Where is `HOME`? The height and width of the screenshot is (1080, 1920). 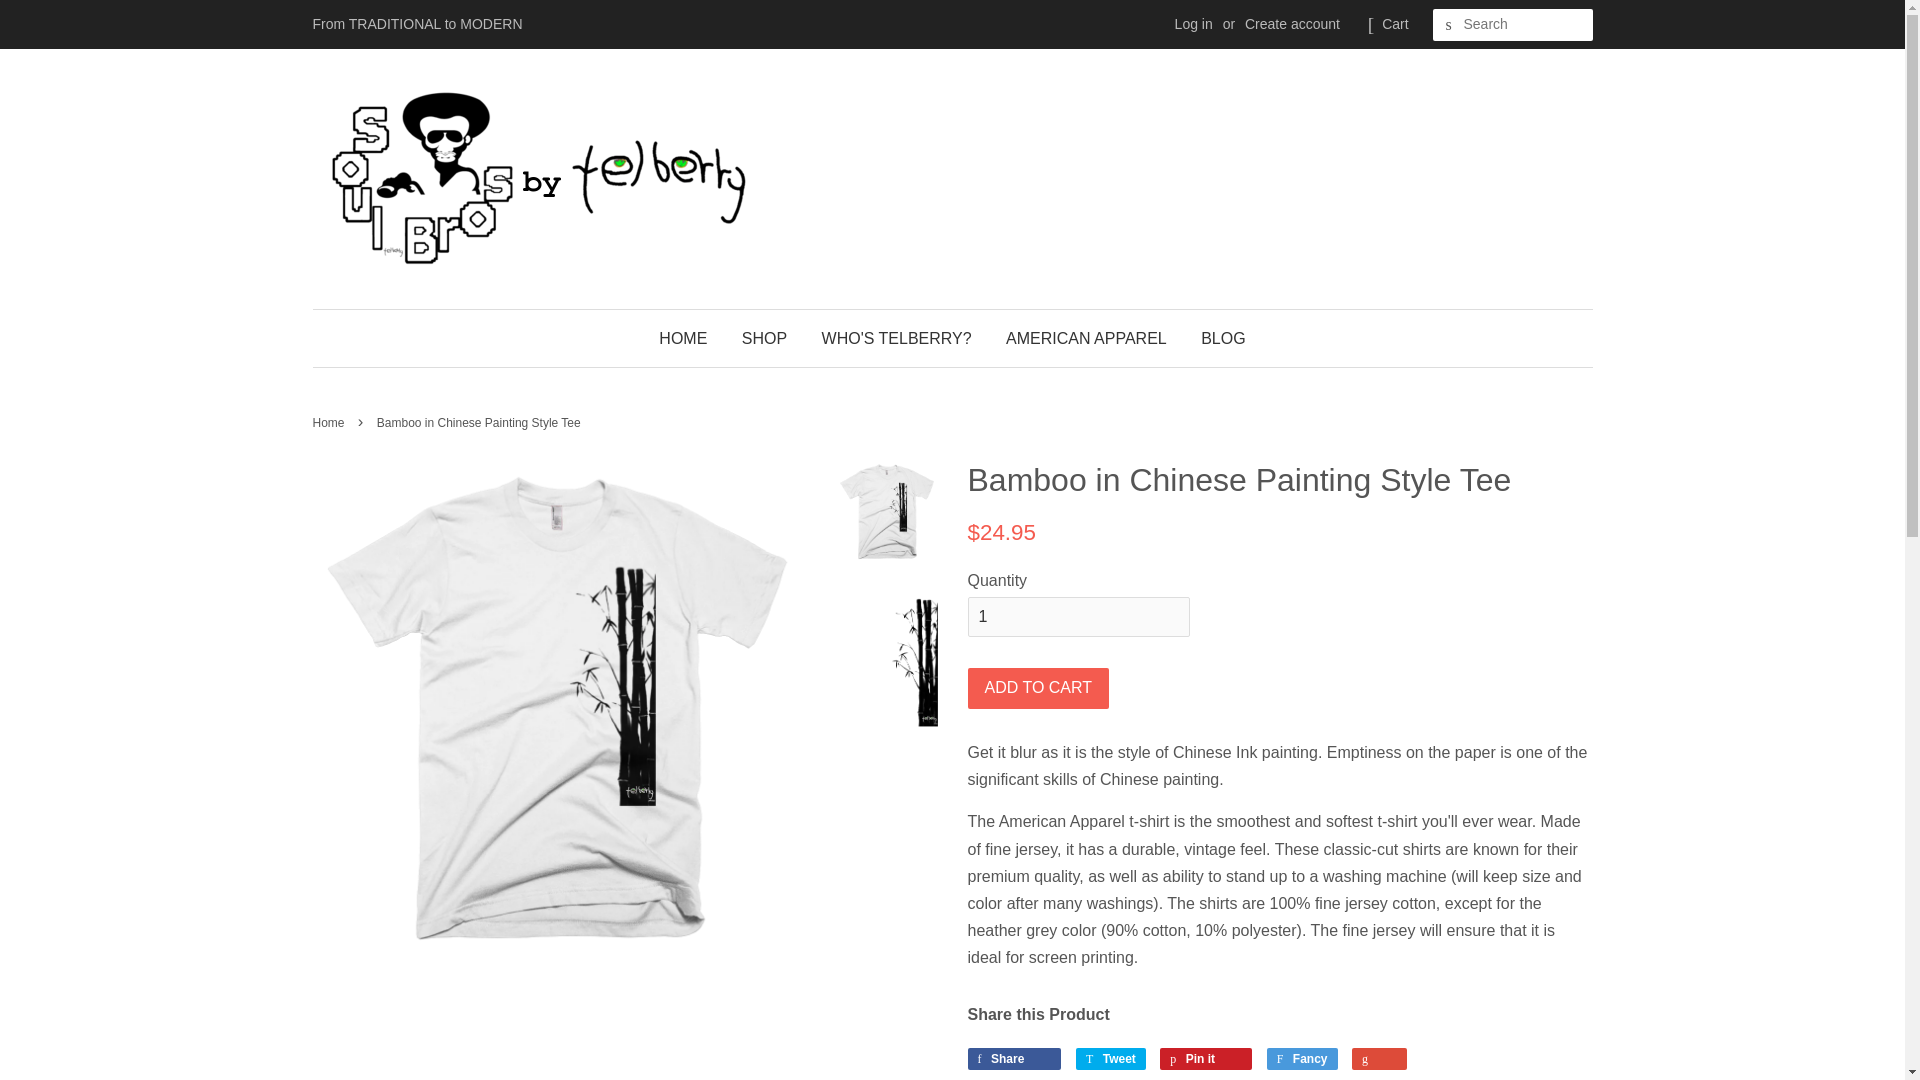
HOME is located at coordinates (690, 338).